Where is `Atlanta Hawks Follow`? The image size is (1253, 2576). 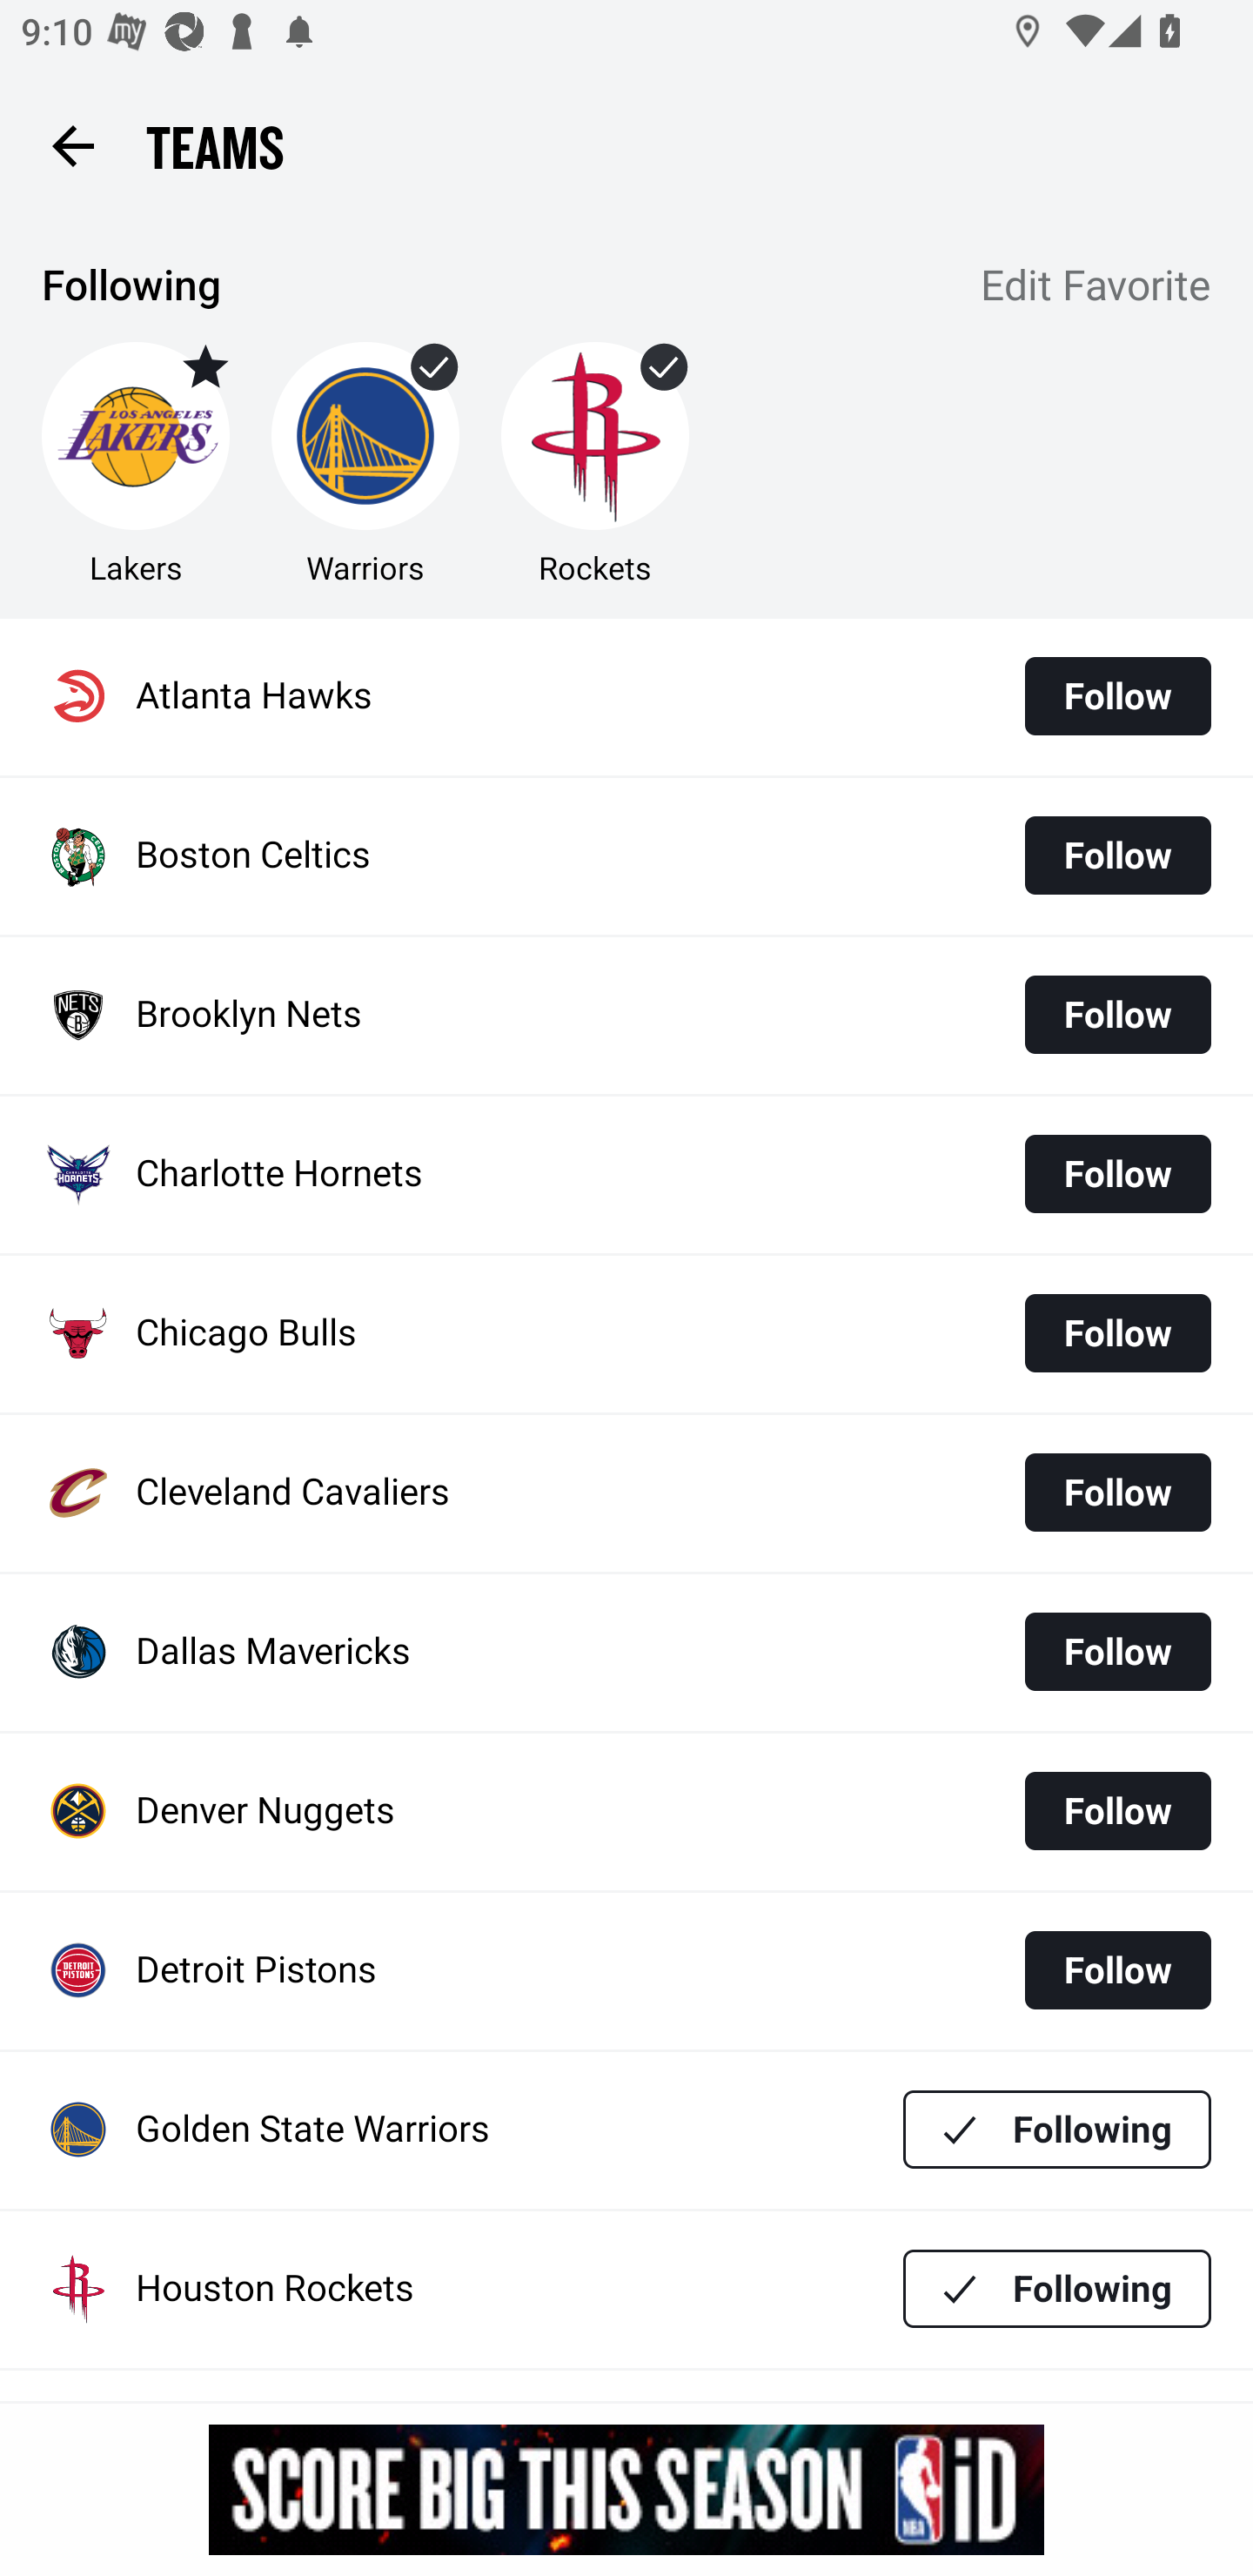 Atlanta Hawks Follow is located at coordinates (626, 696).